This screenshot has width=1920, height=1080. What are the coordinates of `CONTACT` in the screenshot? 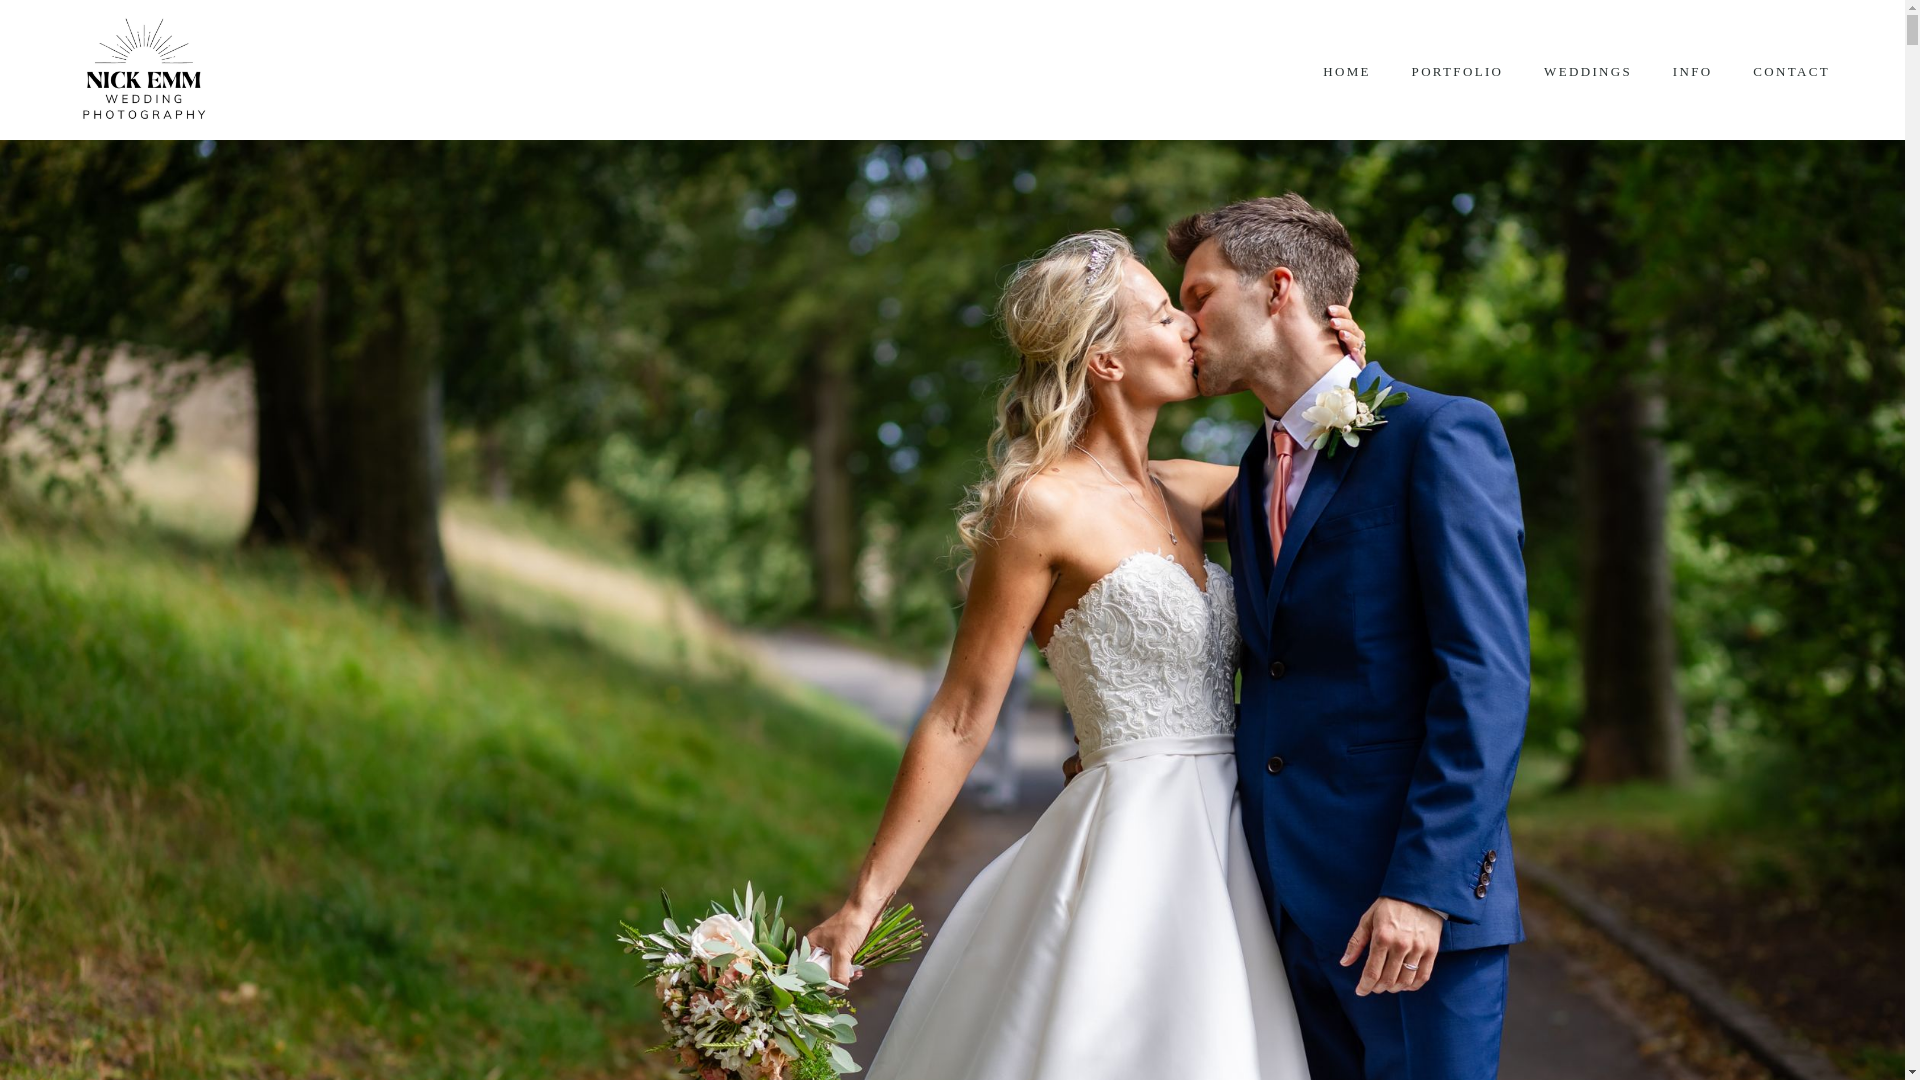 It's located at (1791, 72).